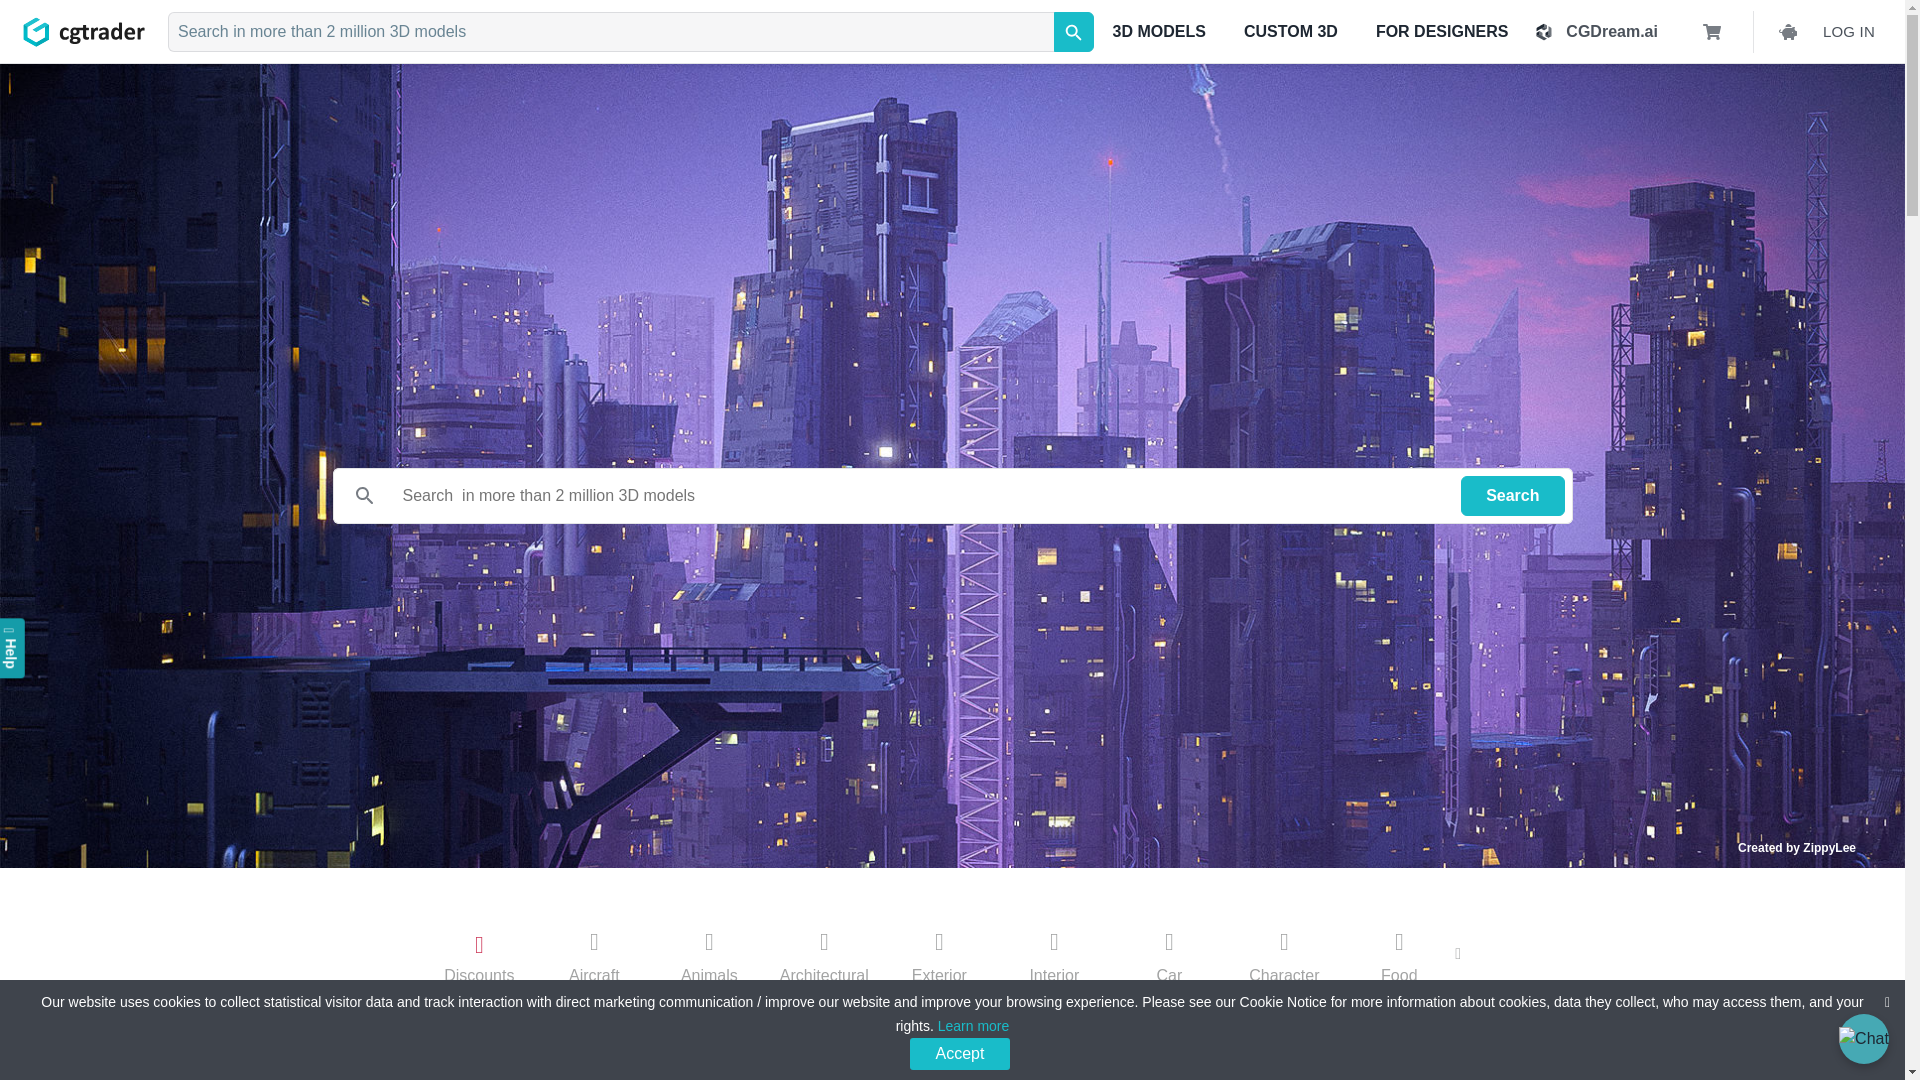  I want to click on Learn more, so click(974, 1026).